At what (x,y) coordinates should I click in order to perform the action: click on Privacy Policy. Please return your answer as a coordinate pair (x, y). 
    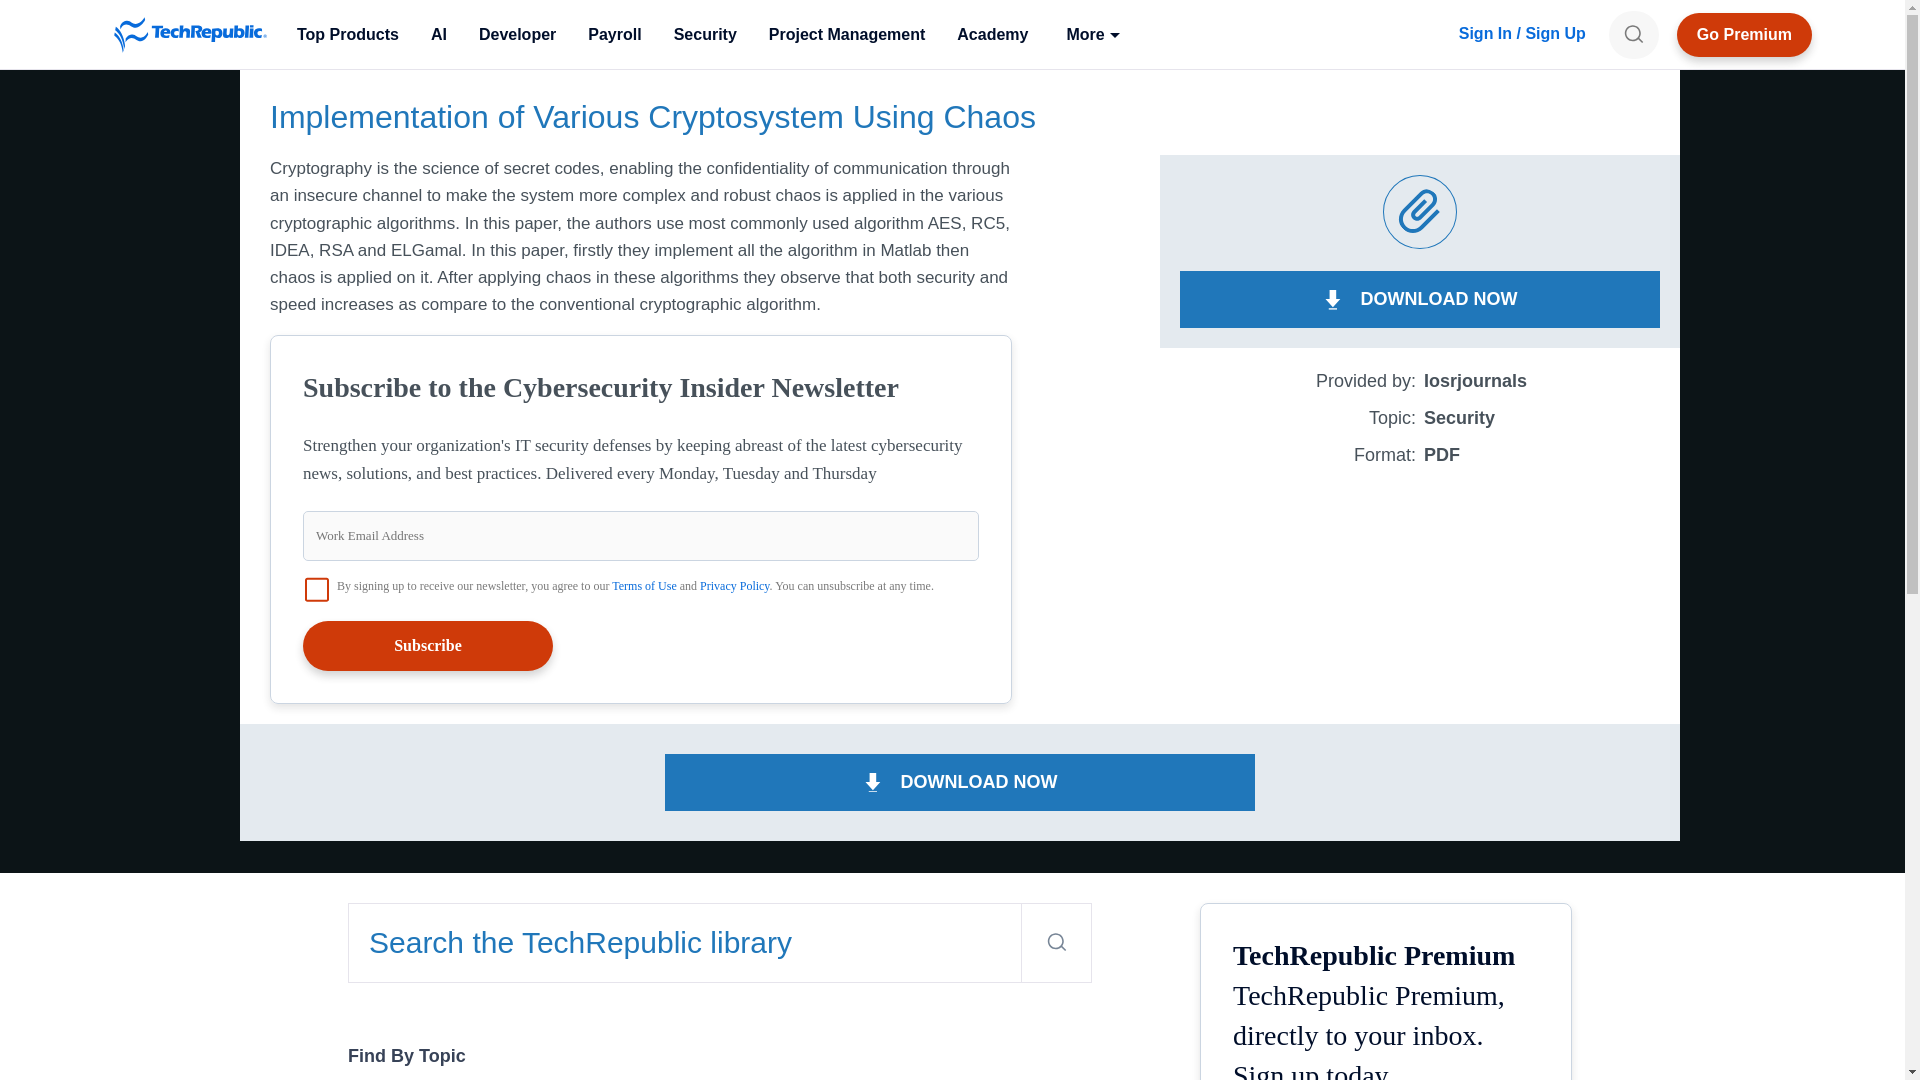
    Looking at the image, I should click on (734, 585).